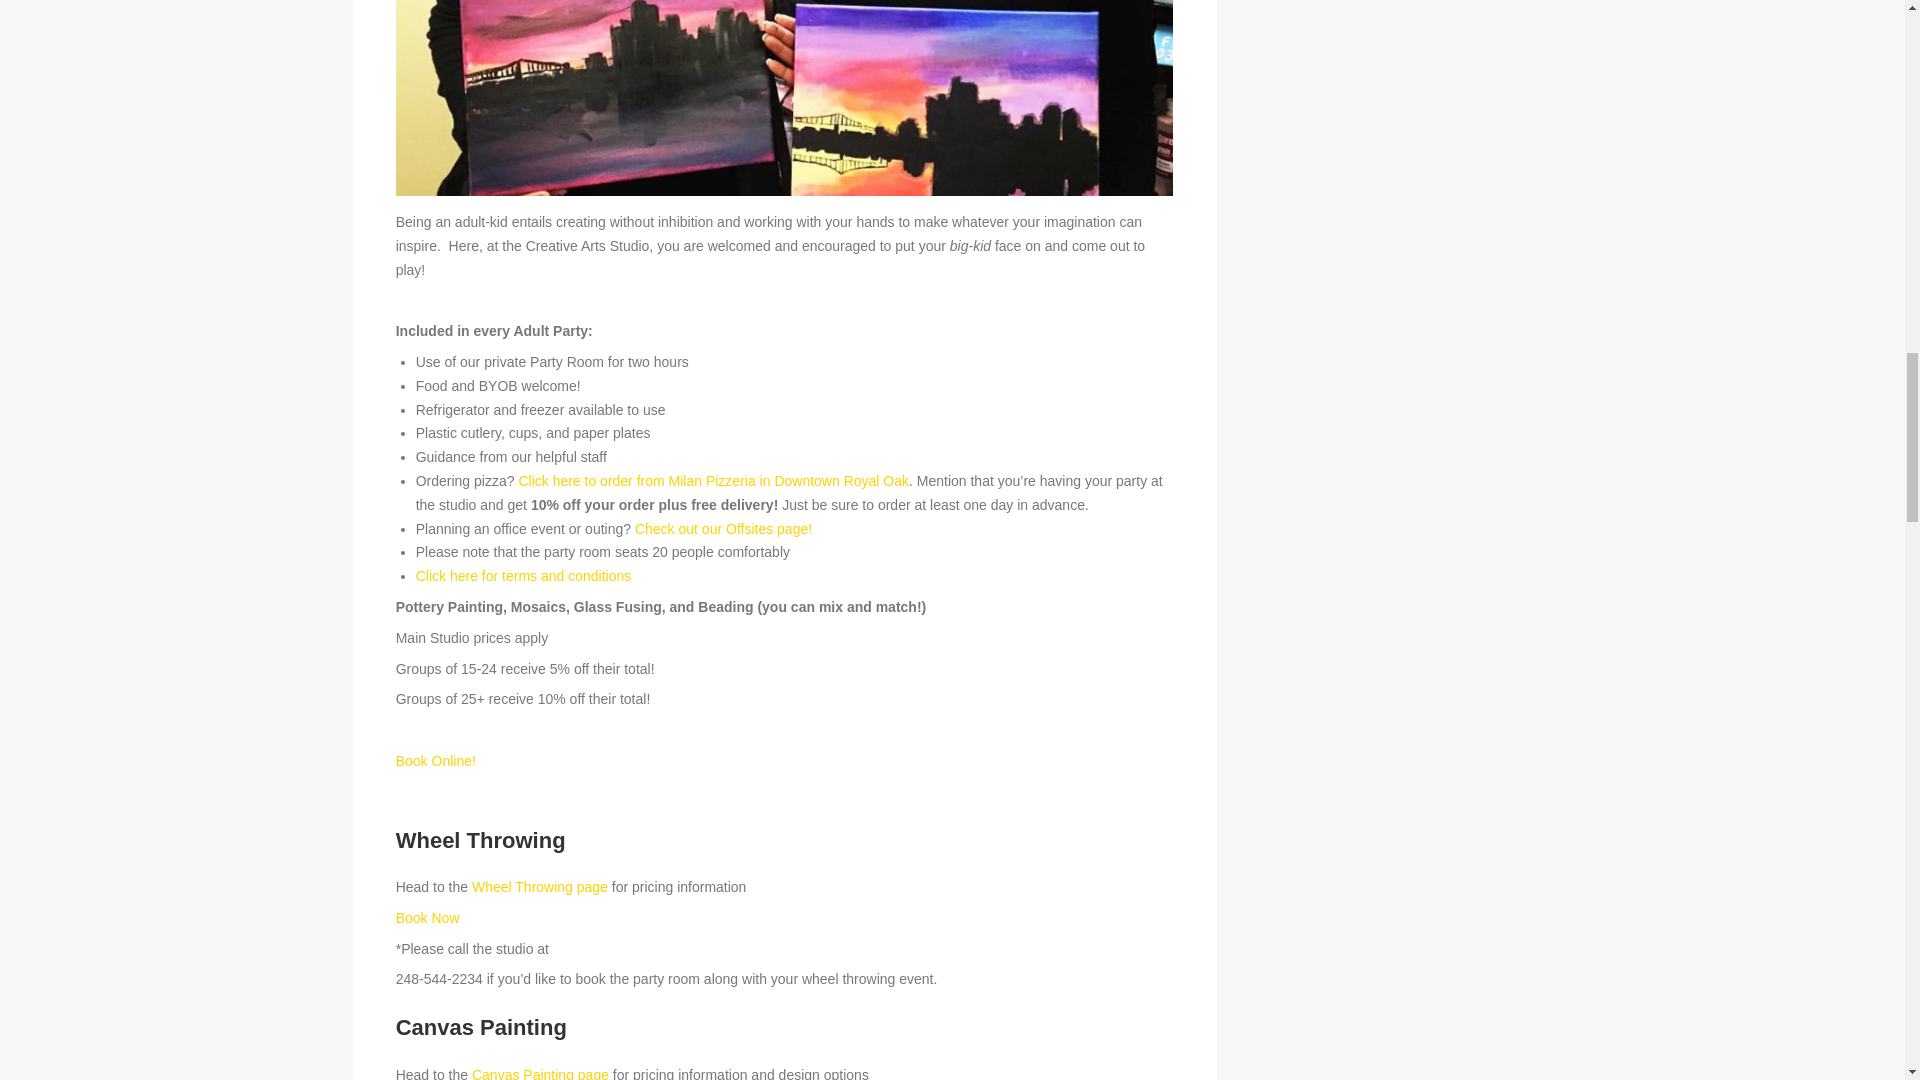  Describe the element at coordinates (540, 1072) in the screenshot. I see `Canvas Painting page` at that location.